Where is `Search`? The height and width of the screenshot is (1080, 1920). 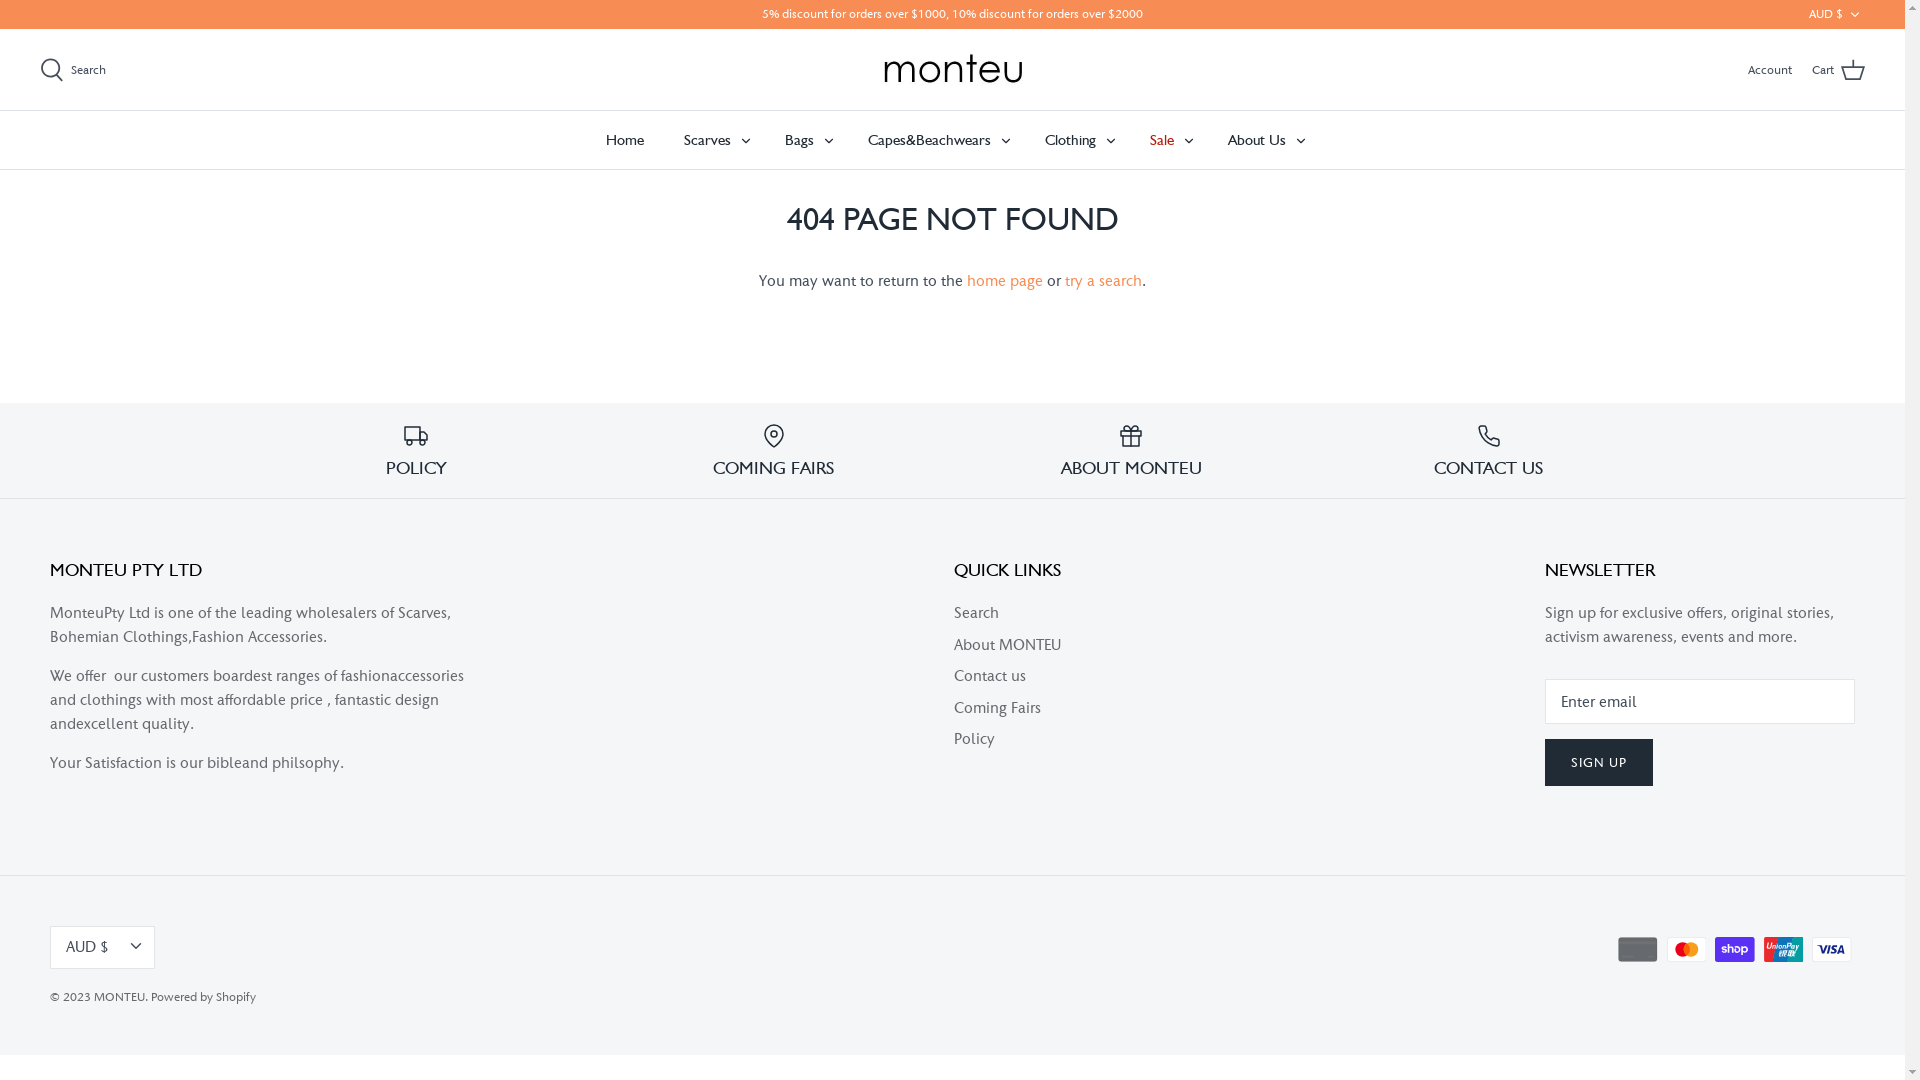 Search is located at coordinates (976, 612).